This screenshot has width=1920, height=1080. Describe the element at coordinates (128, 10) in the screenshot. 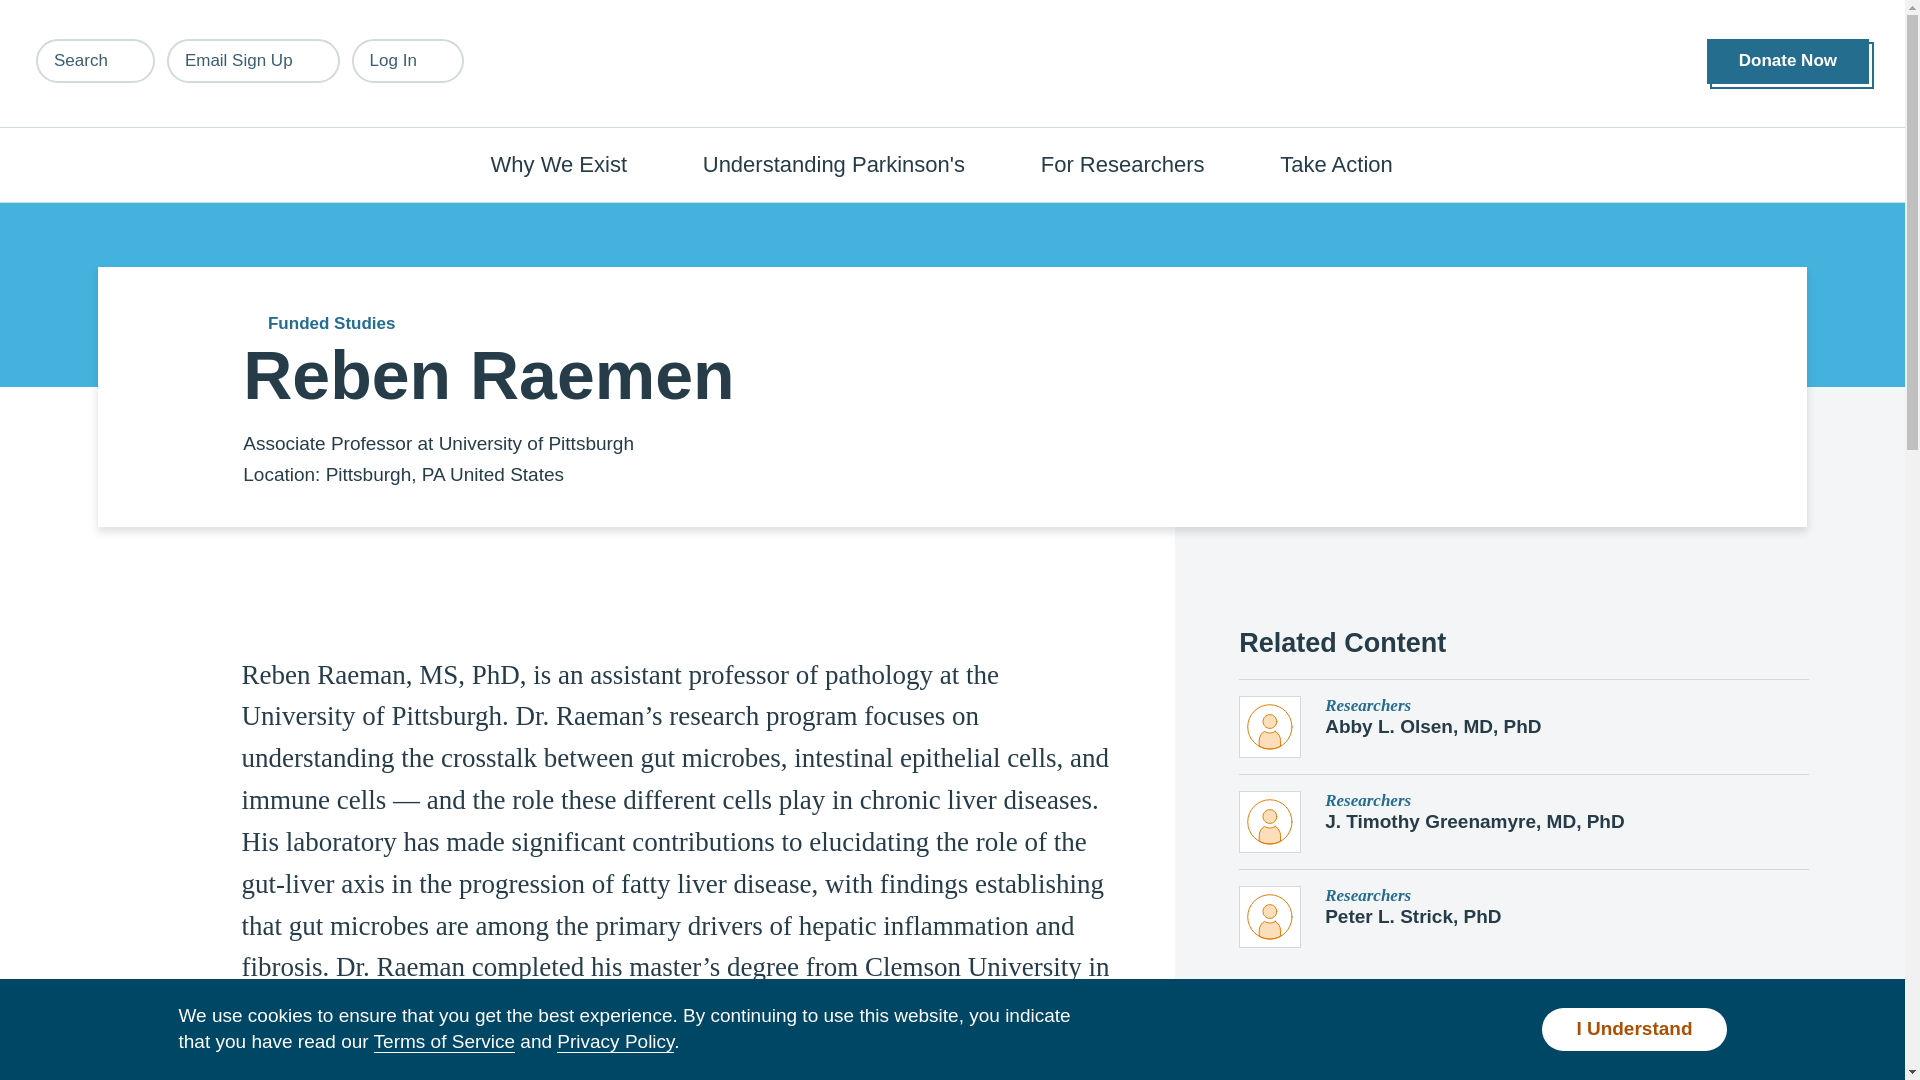

I see `Skip to main content` at that location.